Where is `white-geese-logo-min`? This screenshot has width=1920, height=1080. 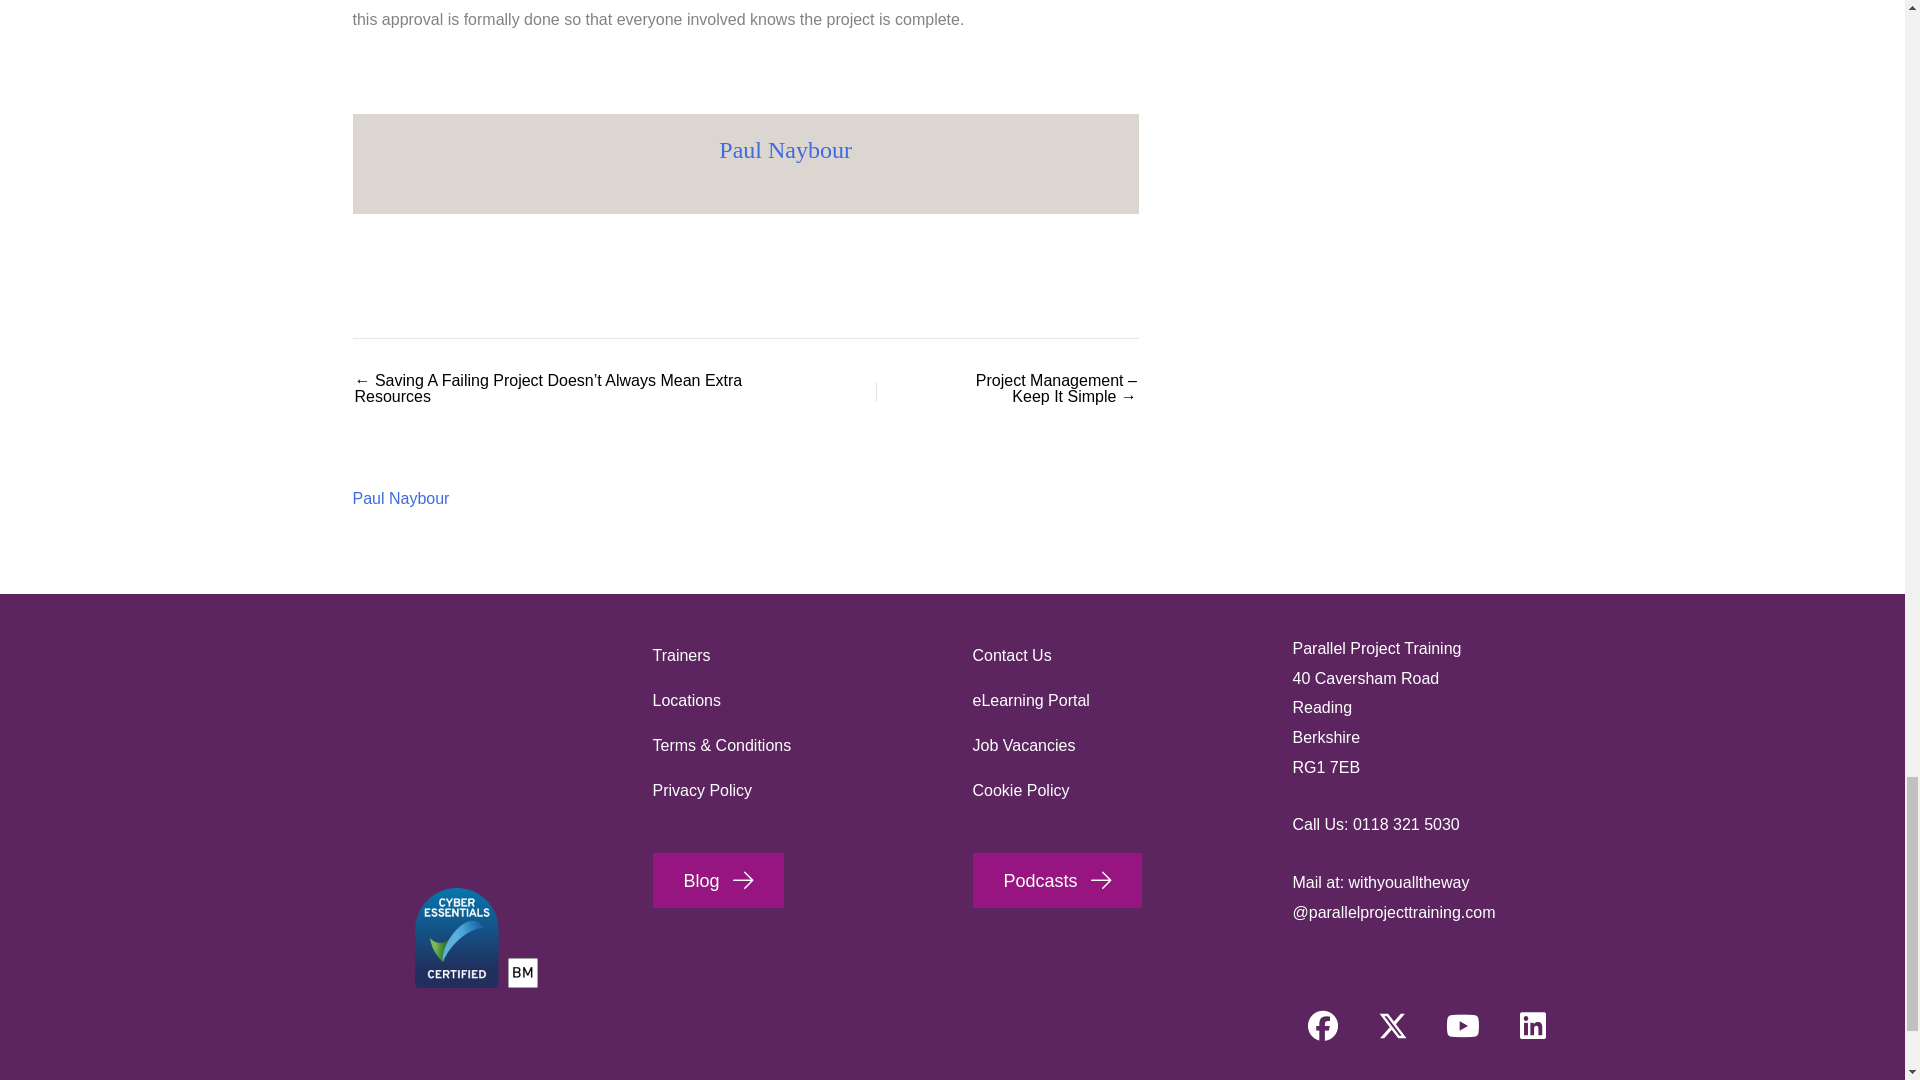
white-geese-logo-min is located at coordinates (472, 732).